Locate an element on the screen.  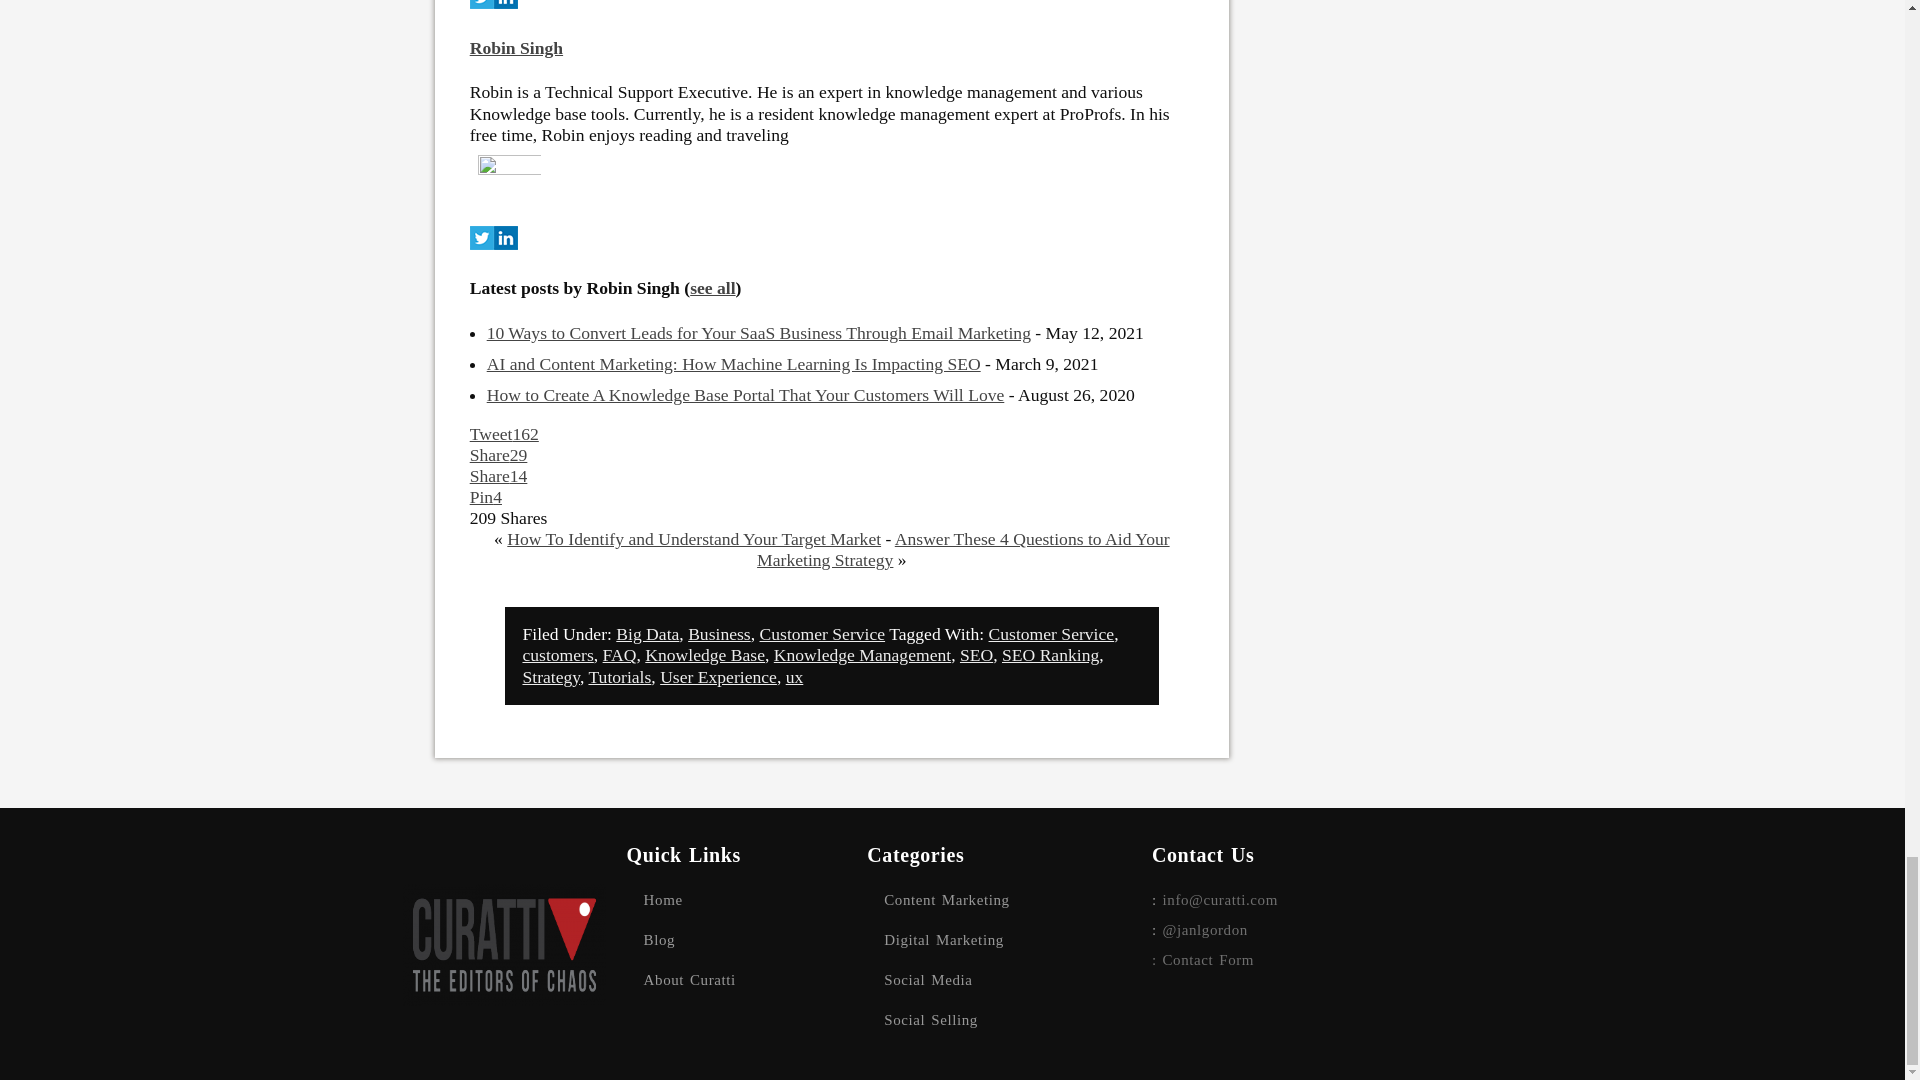
see all is located at coordinates (712, 295).